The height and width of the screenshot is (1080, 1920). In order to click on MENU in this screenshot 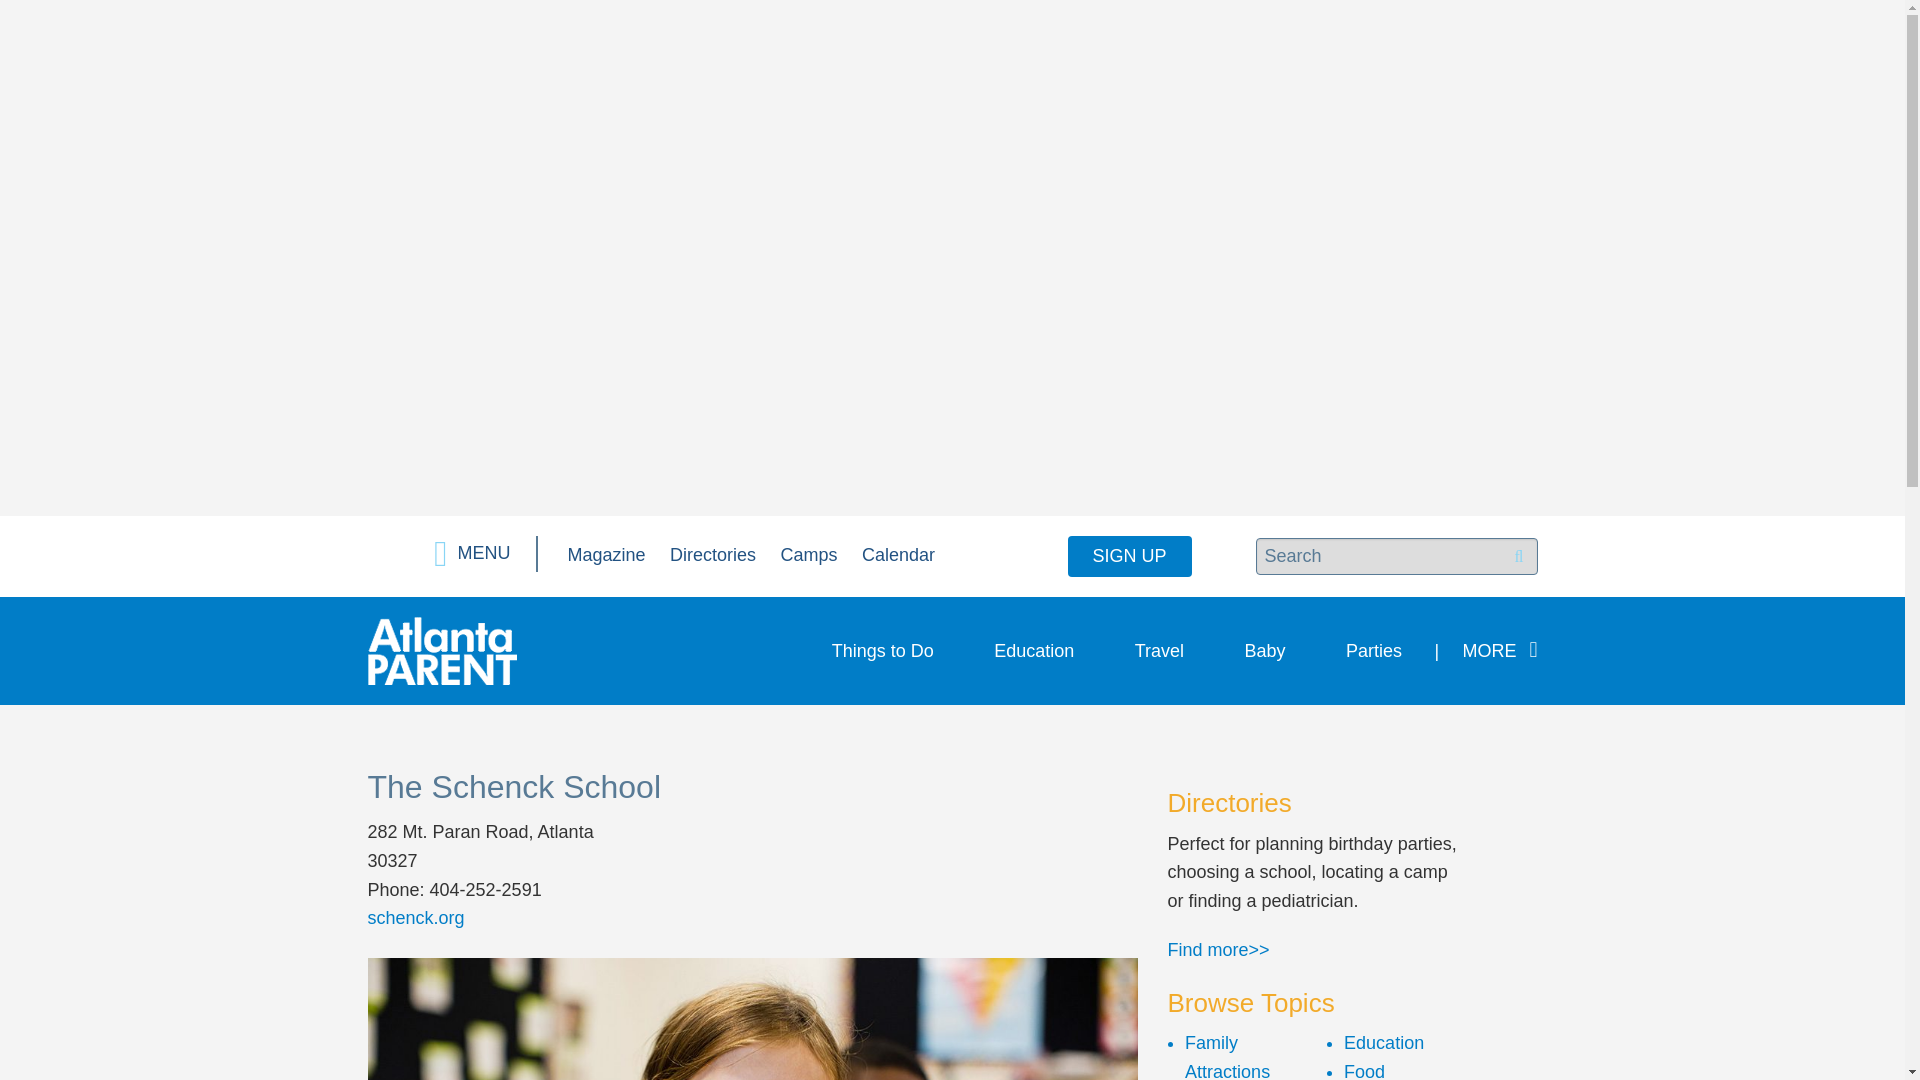, I will do `click(472, 554)`.